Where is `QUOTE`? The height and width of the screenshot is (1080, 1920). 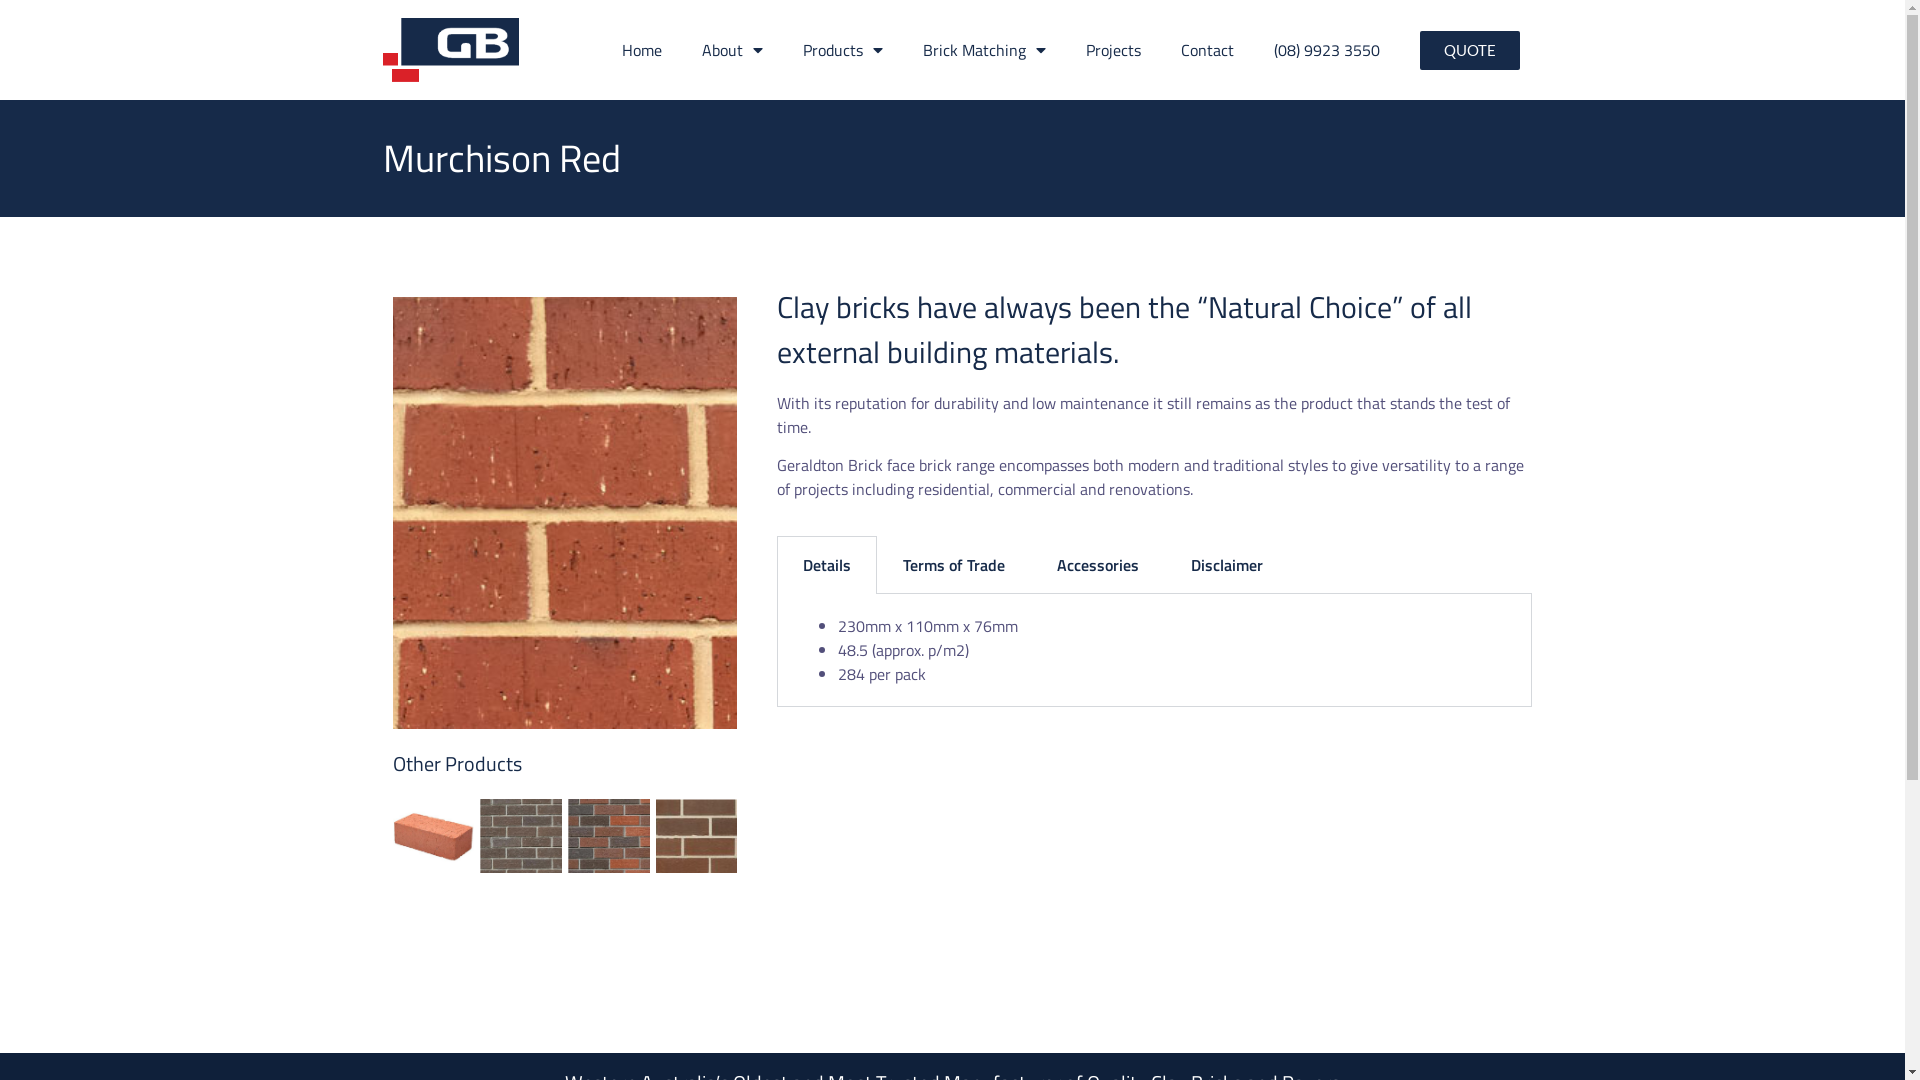 QUOTE is located at coordinates (1470, 50).